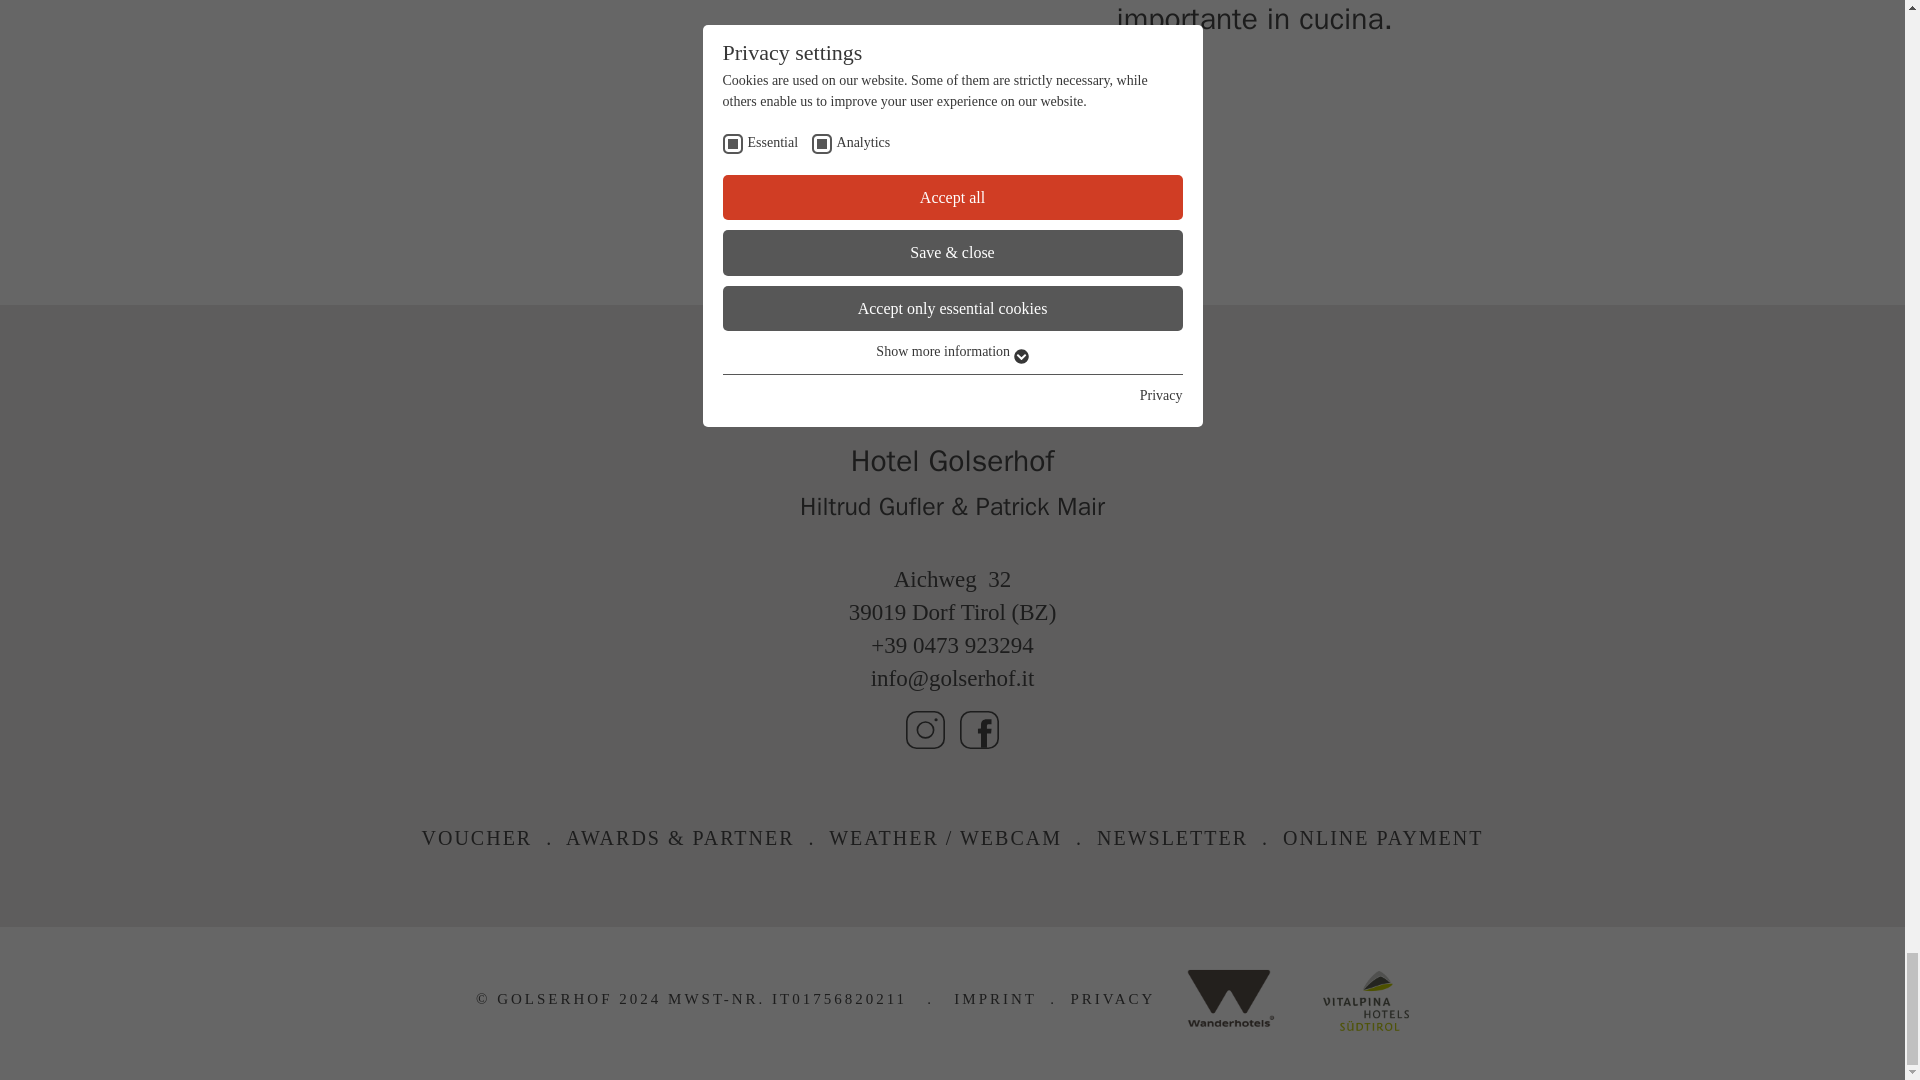 This screenshot has width=1920, height=1080. I want to click on Online Payment, so click(1382, 838).